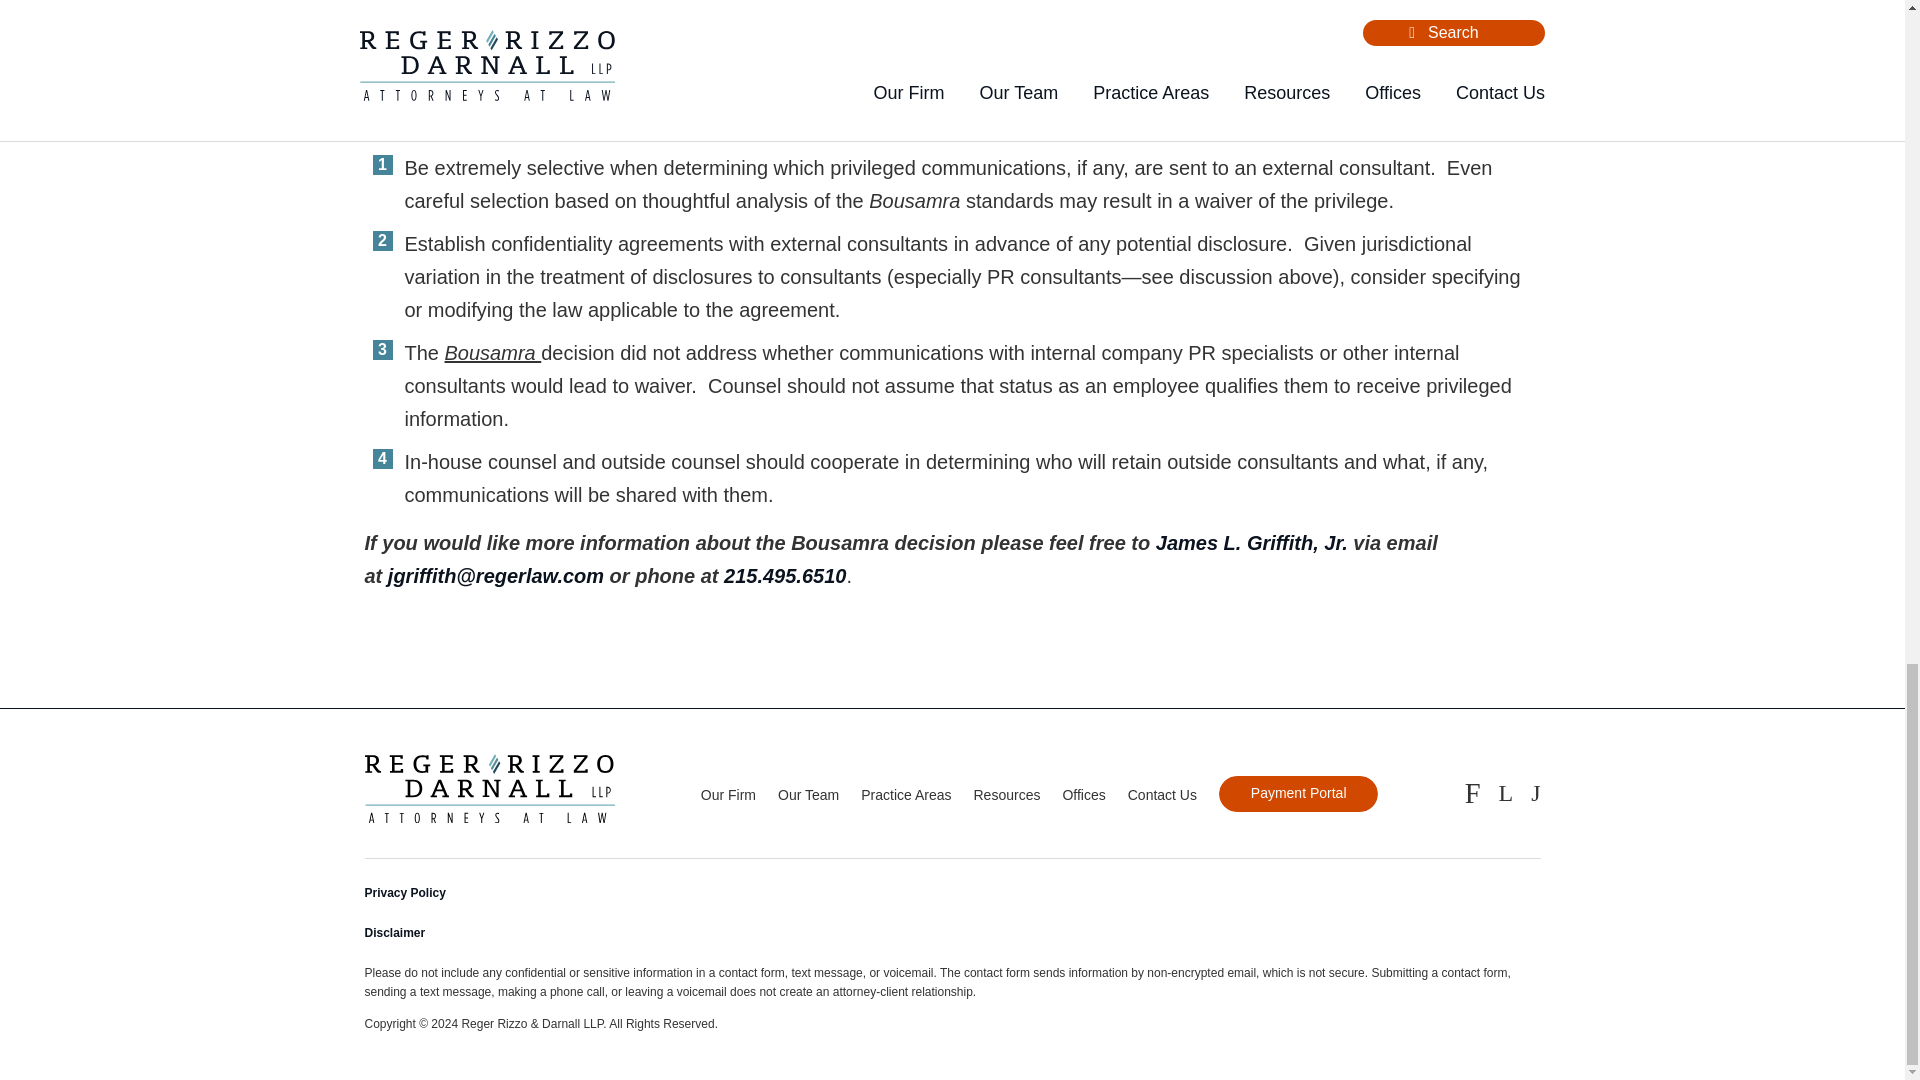  Describe the element at coordinates (1251, 543) in the screenshot. I see `James L. Griffith, Jr.` at that location.